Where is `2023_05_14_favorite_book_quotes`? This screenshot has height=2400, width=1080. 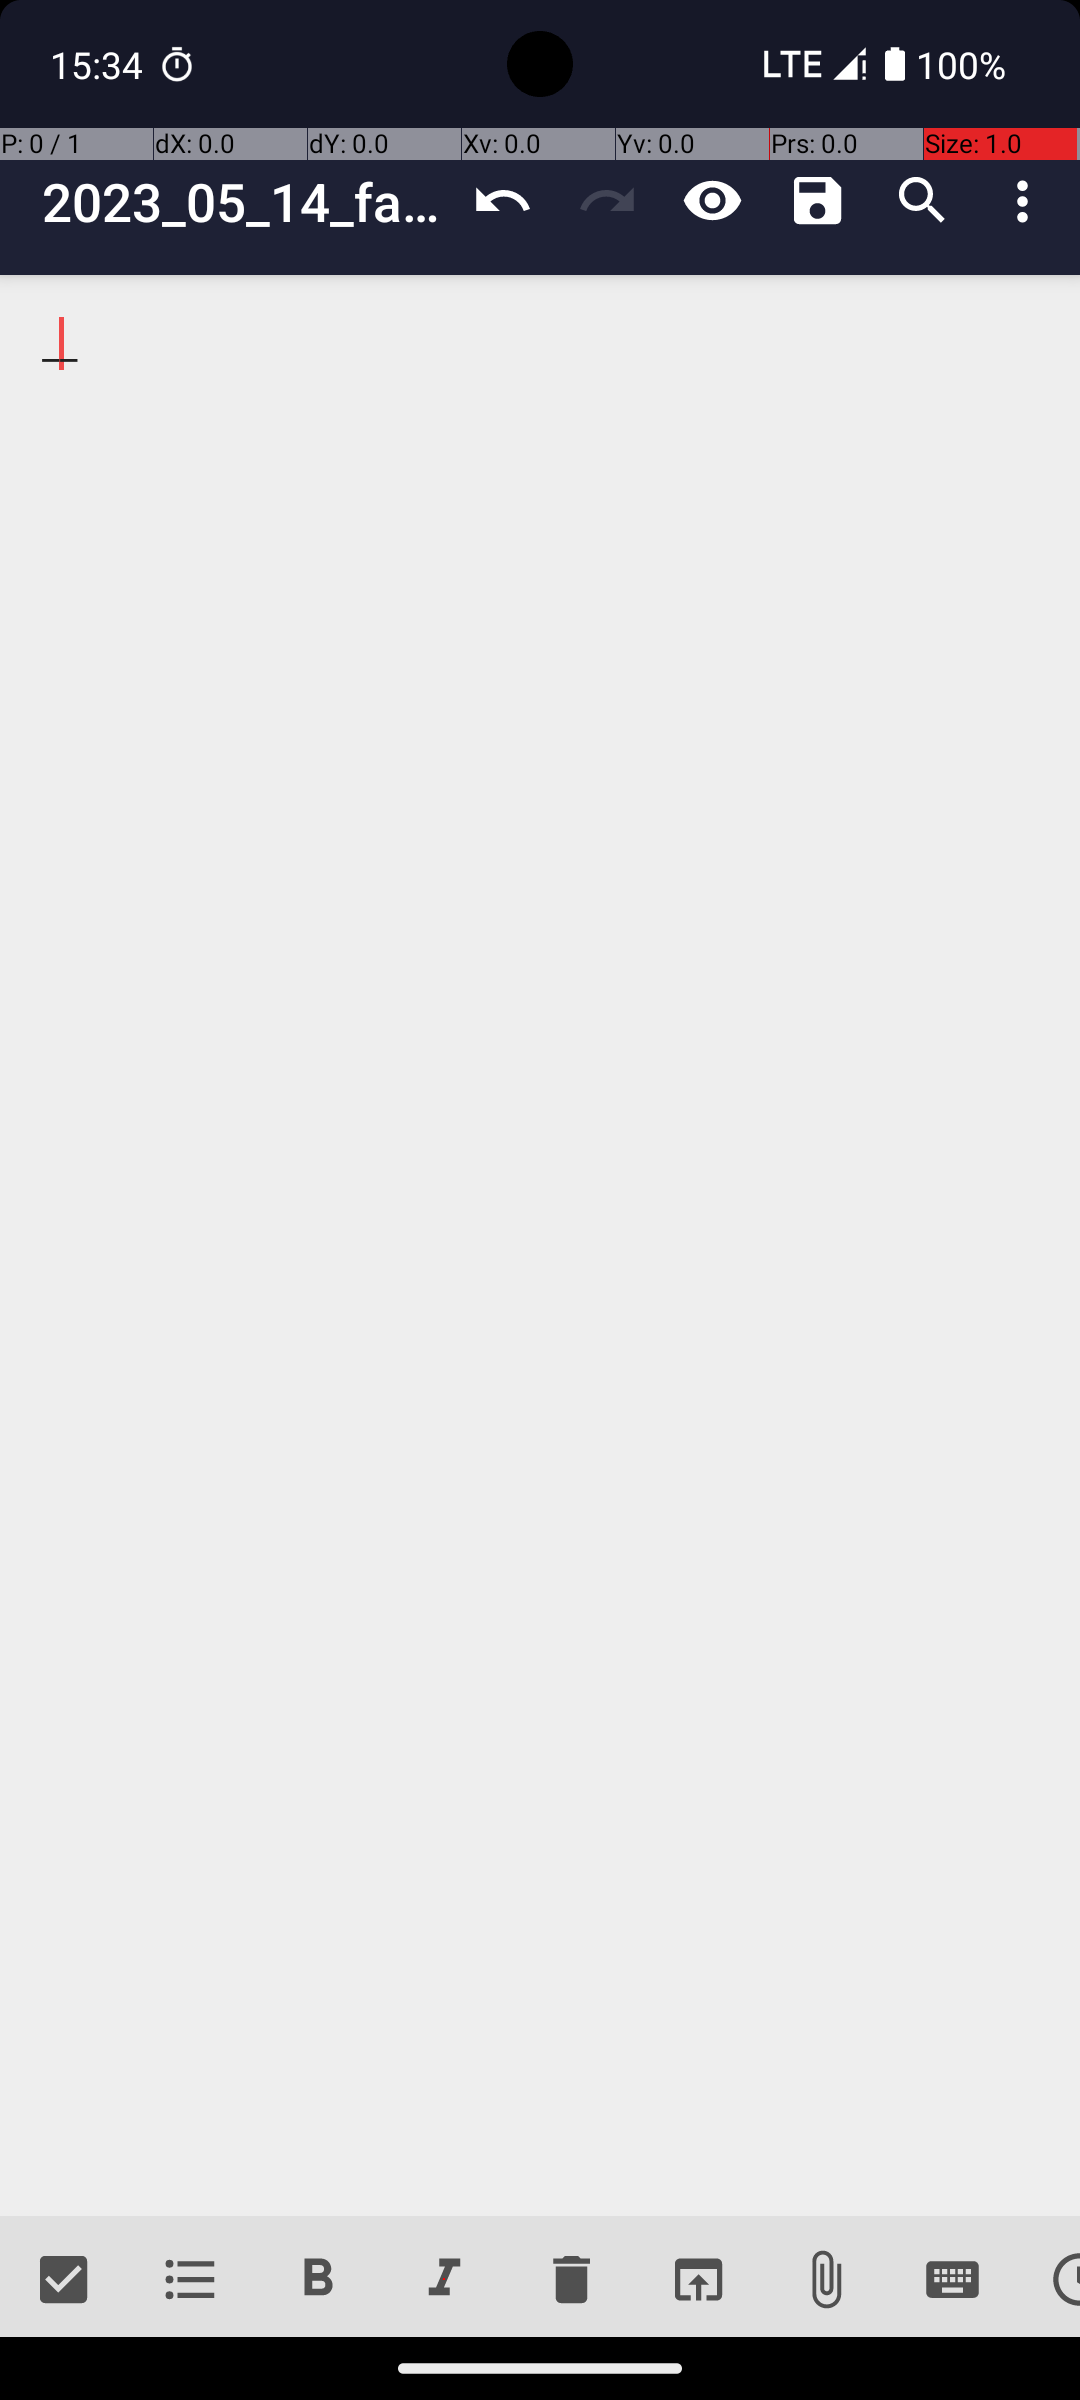
2023_05_14_favorite_book_quotes is located at coordinates (246, 202).